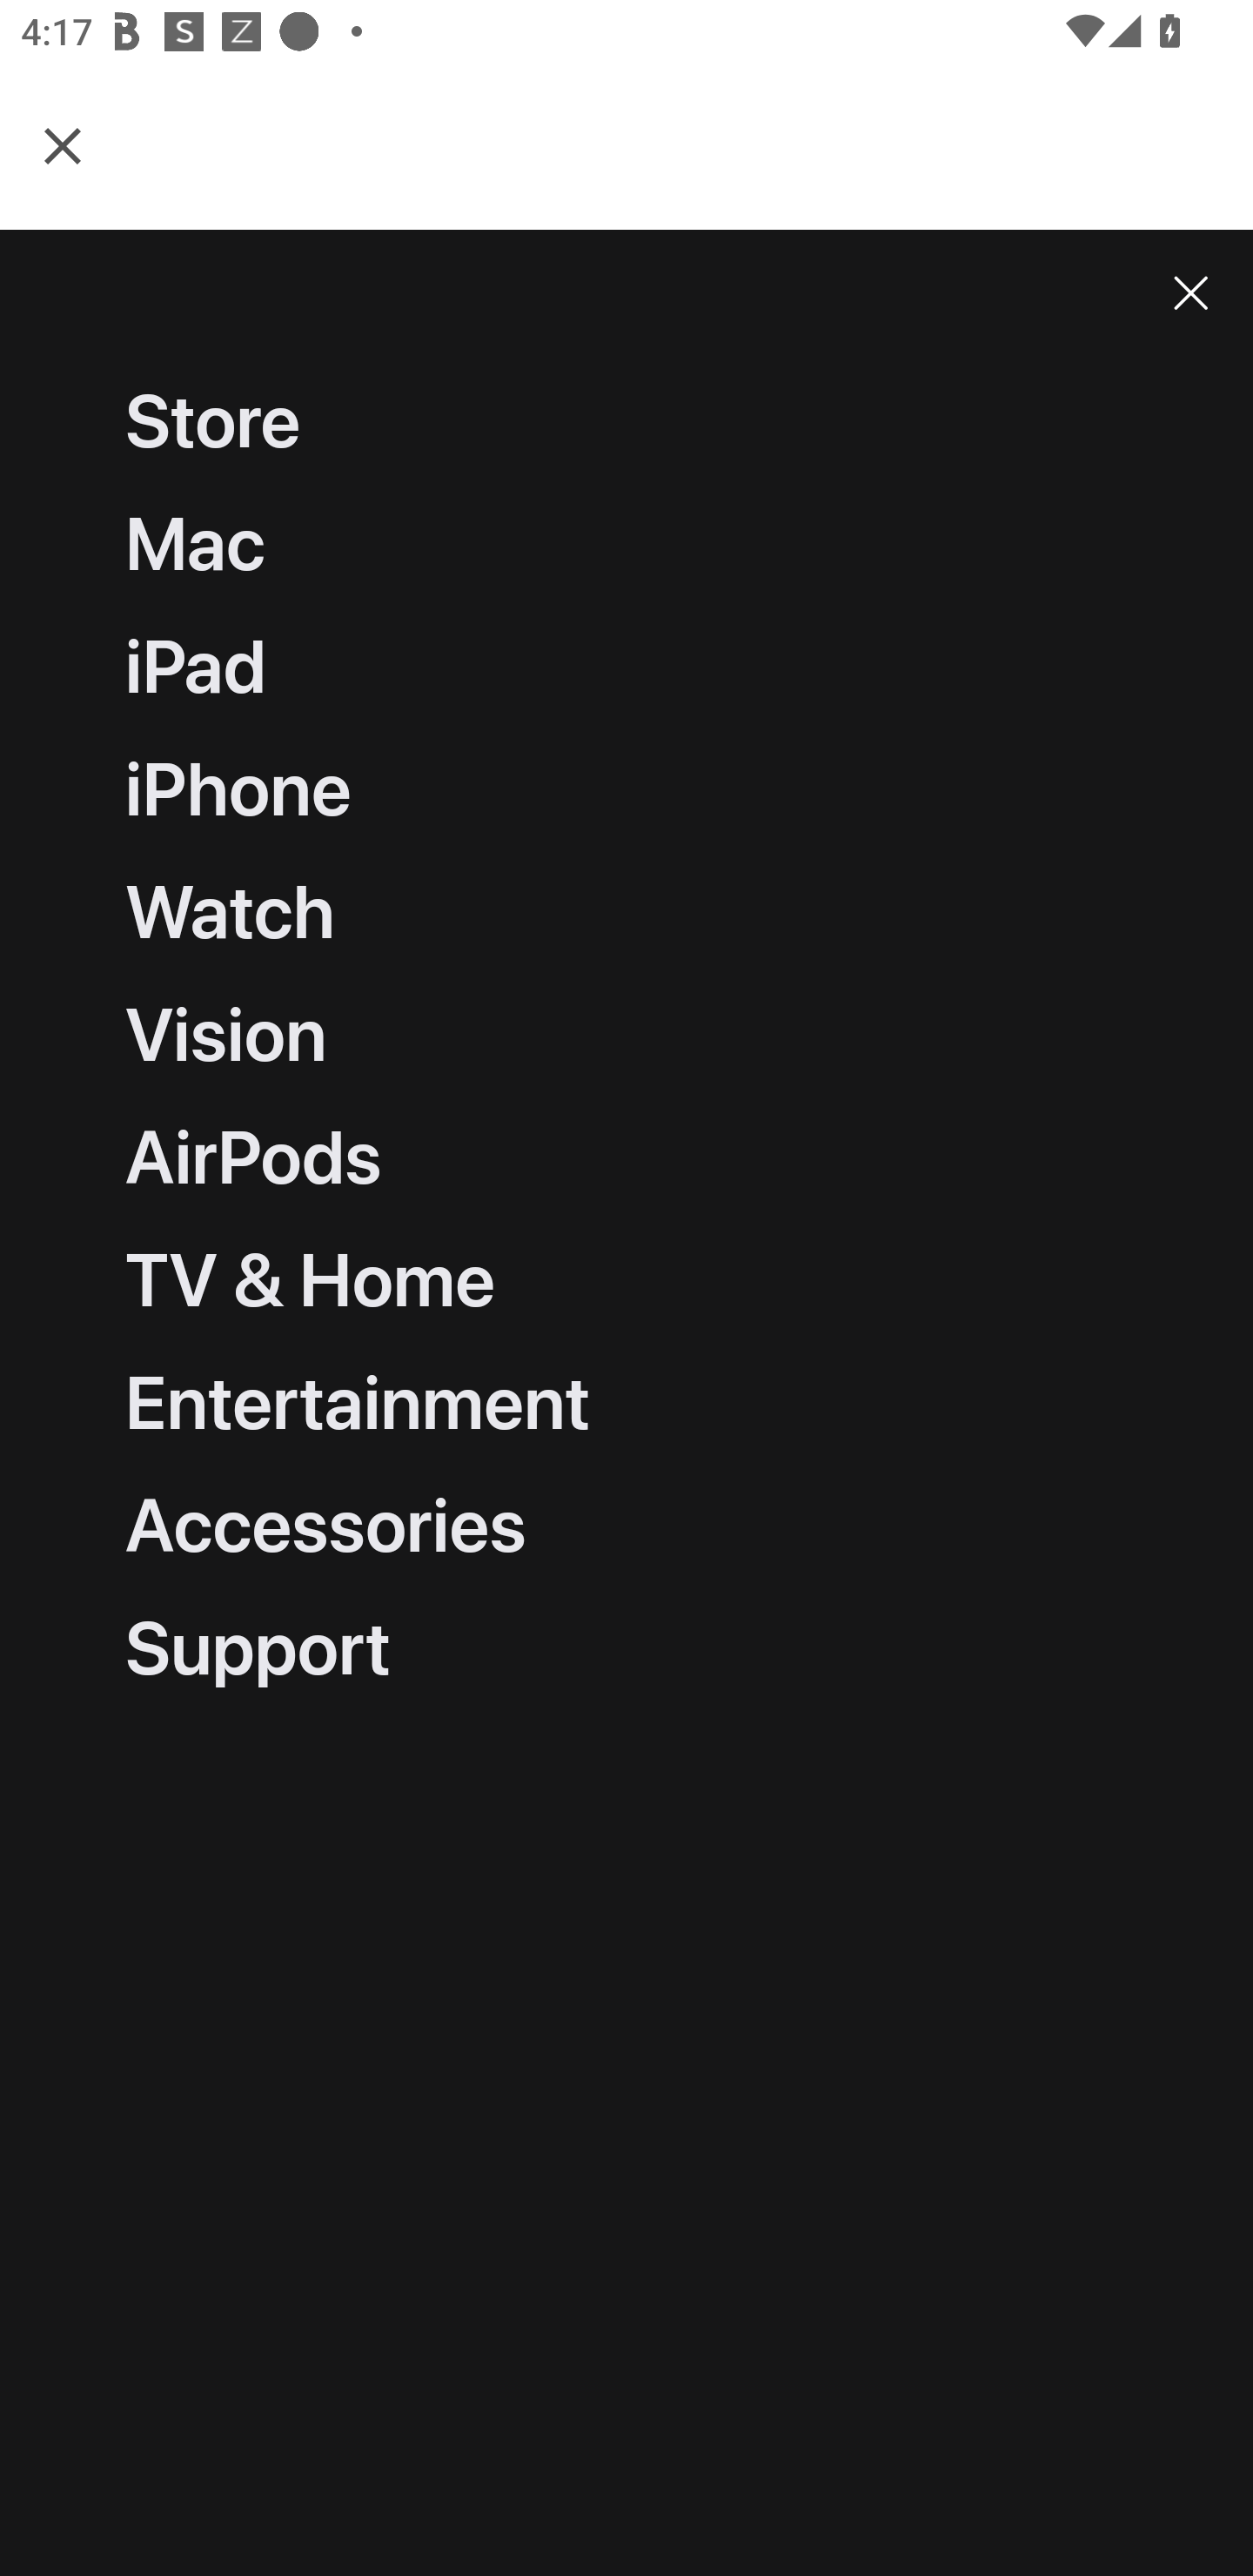 This screenshot has height=2576, width=1253. What do you see at coordinates (63, 144) in the screenshot?
I see `Close` at bounding box center [63, 144].